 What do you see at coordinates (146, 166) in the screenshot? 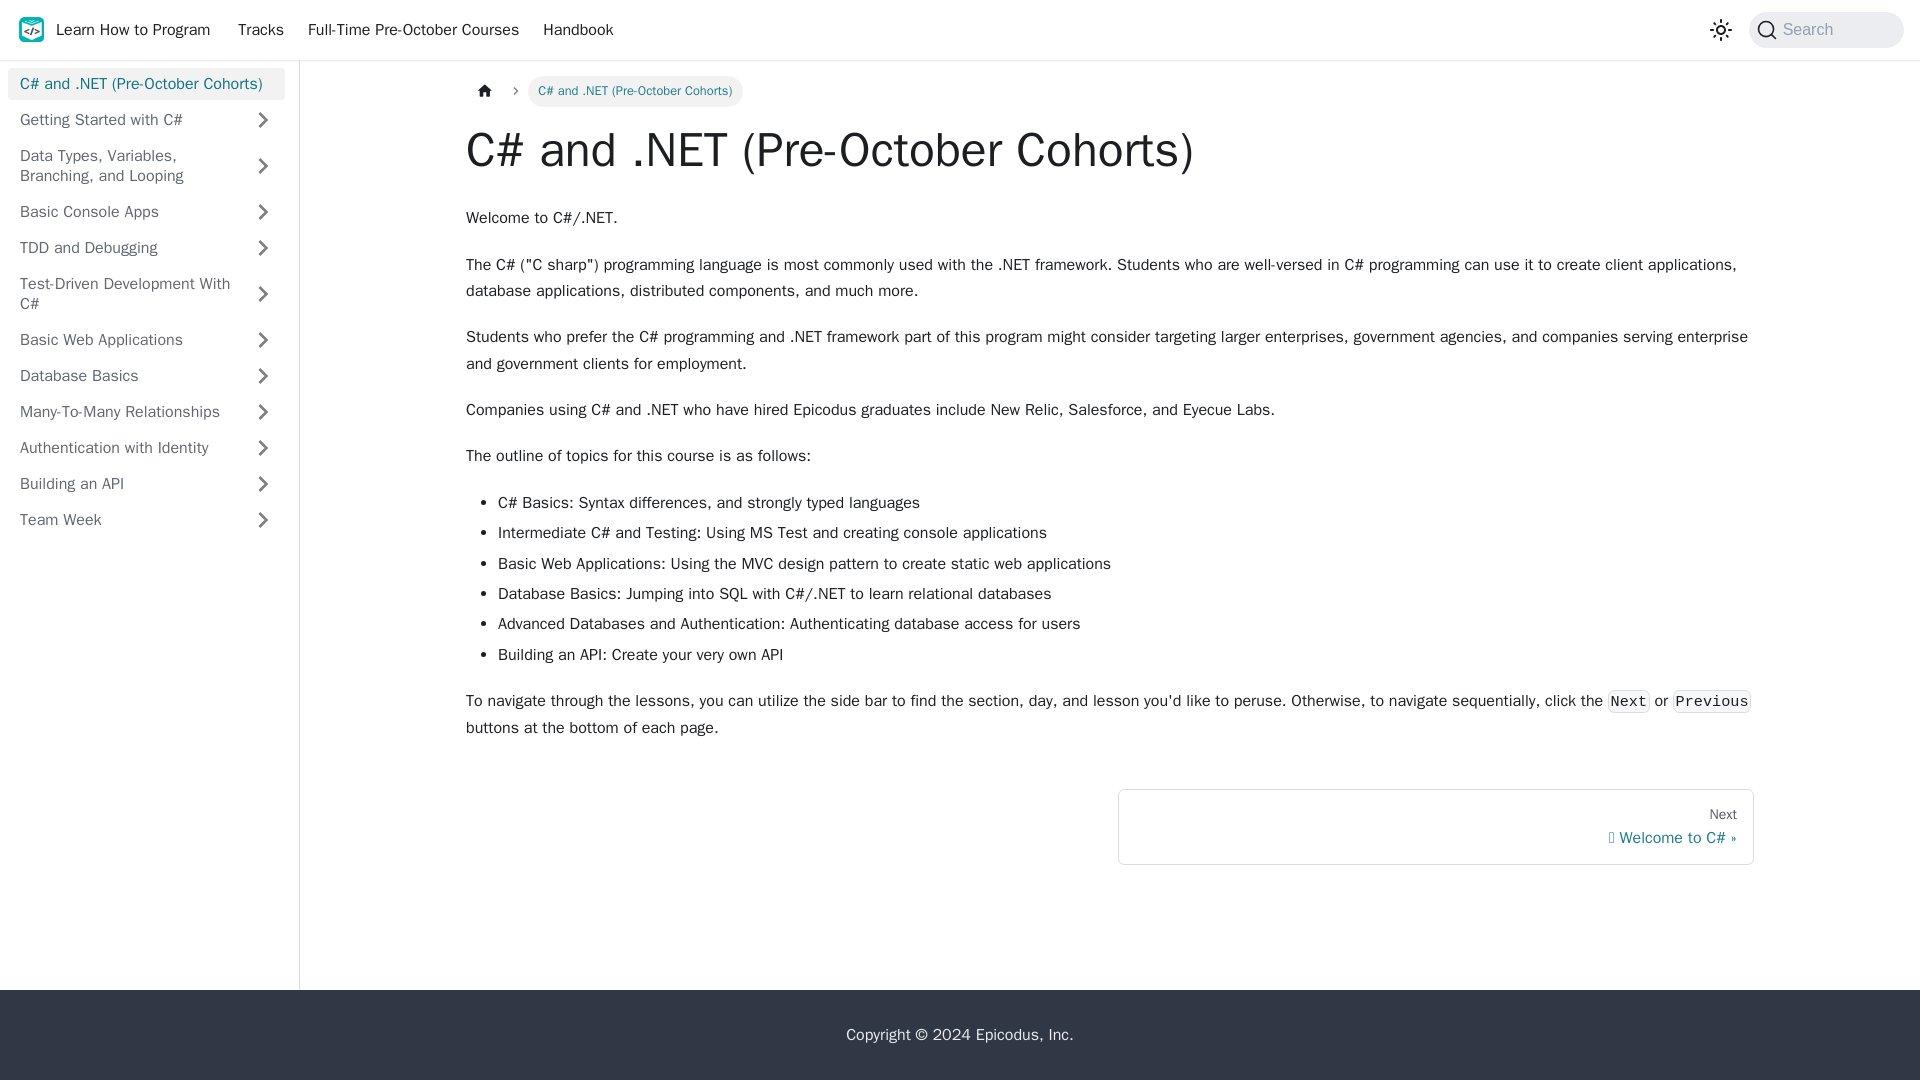
I see `Data Types, Variables, Branching, and Looping` at bounding box center [146, 166].